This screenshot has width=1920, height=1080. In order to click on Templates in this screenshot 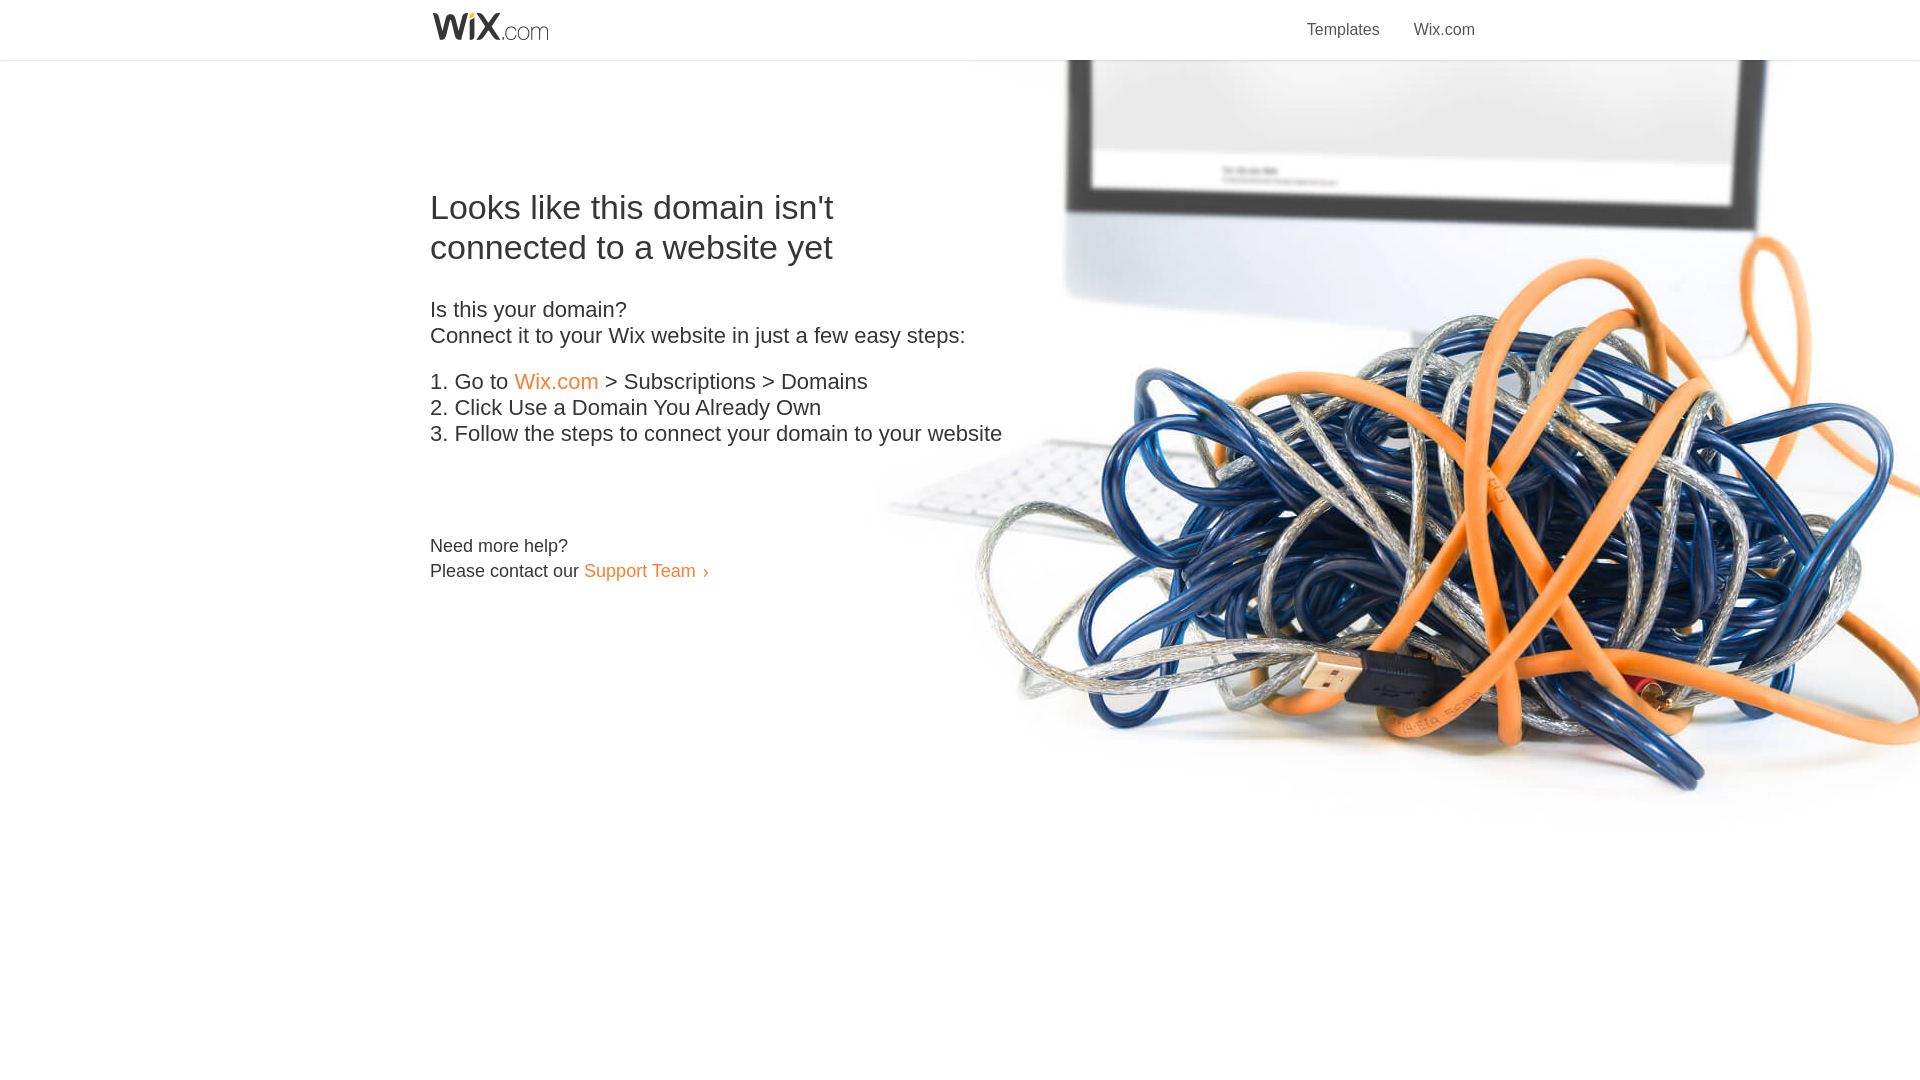, I will do `click(1344, 18)`.